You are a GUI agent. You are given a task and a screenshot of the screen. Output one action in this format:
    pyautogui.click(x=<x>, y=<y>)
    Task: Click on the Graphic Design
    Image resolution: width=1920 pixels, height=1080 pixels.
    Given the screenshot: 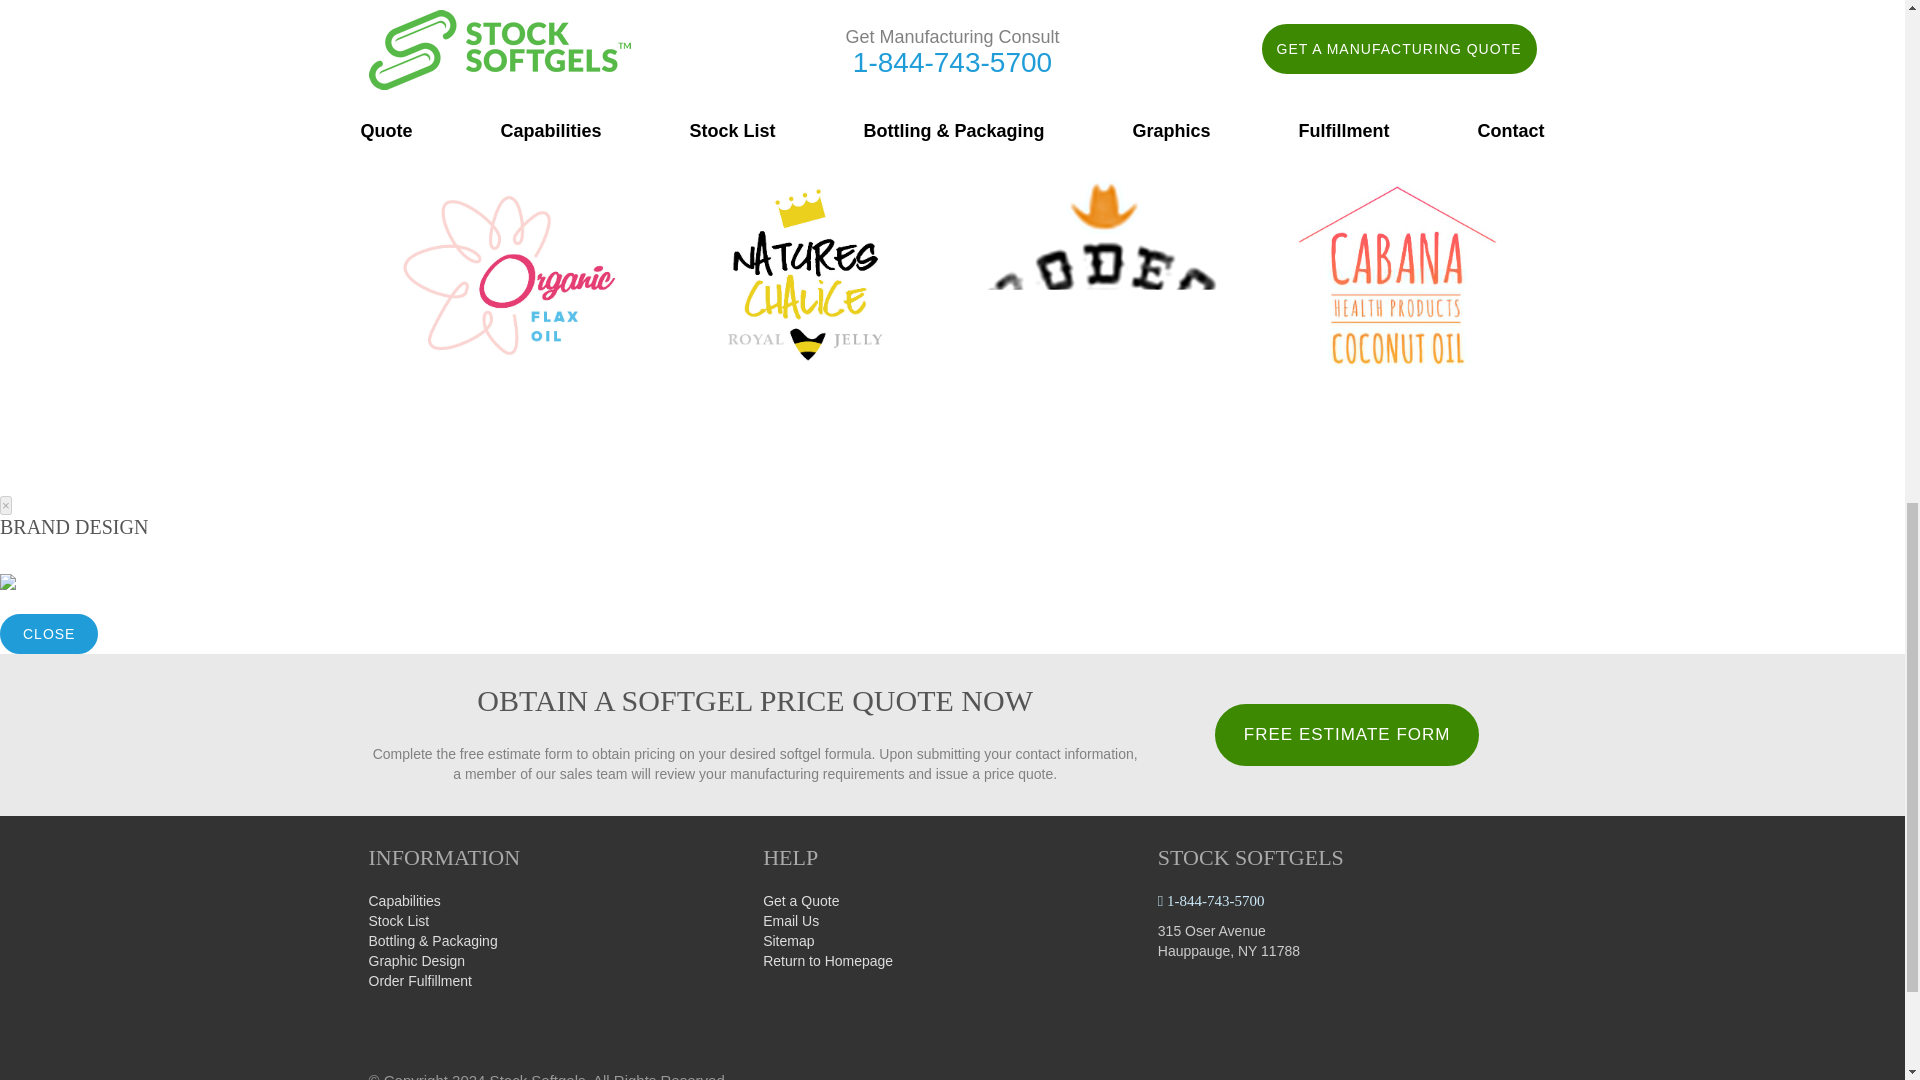 What is the action you would take?
    pyautogui.click(x=416, y=960)
    